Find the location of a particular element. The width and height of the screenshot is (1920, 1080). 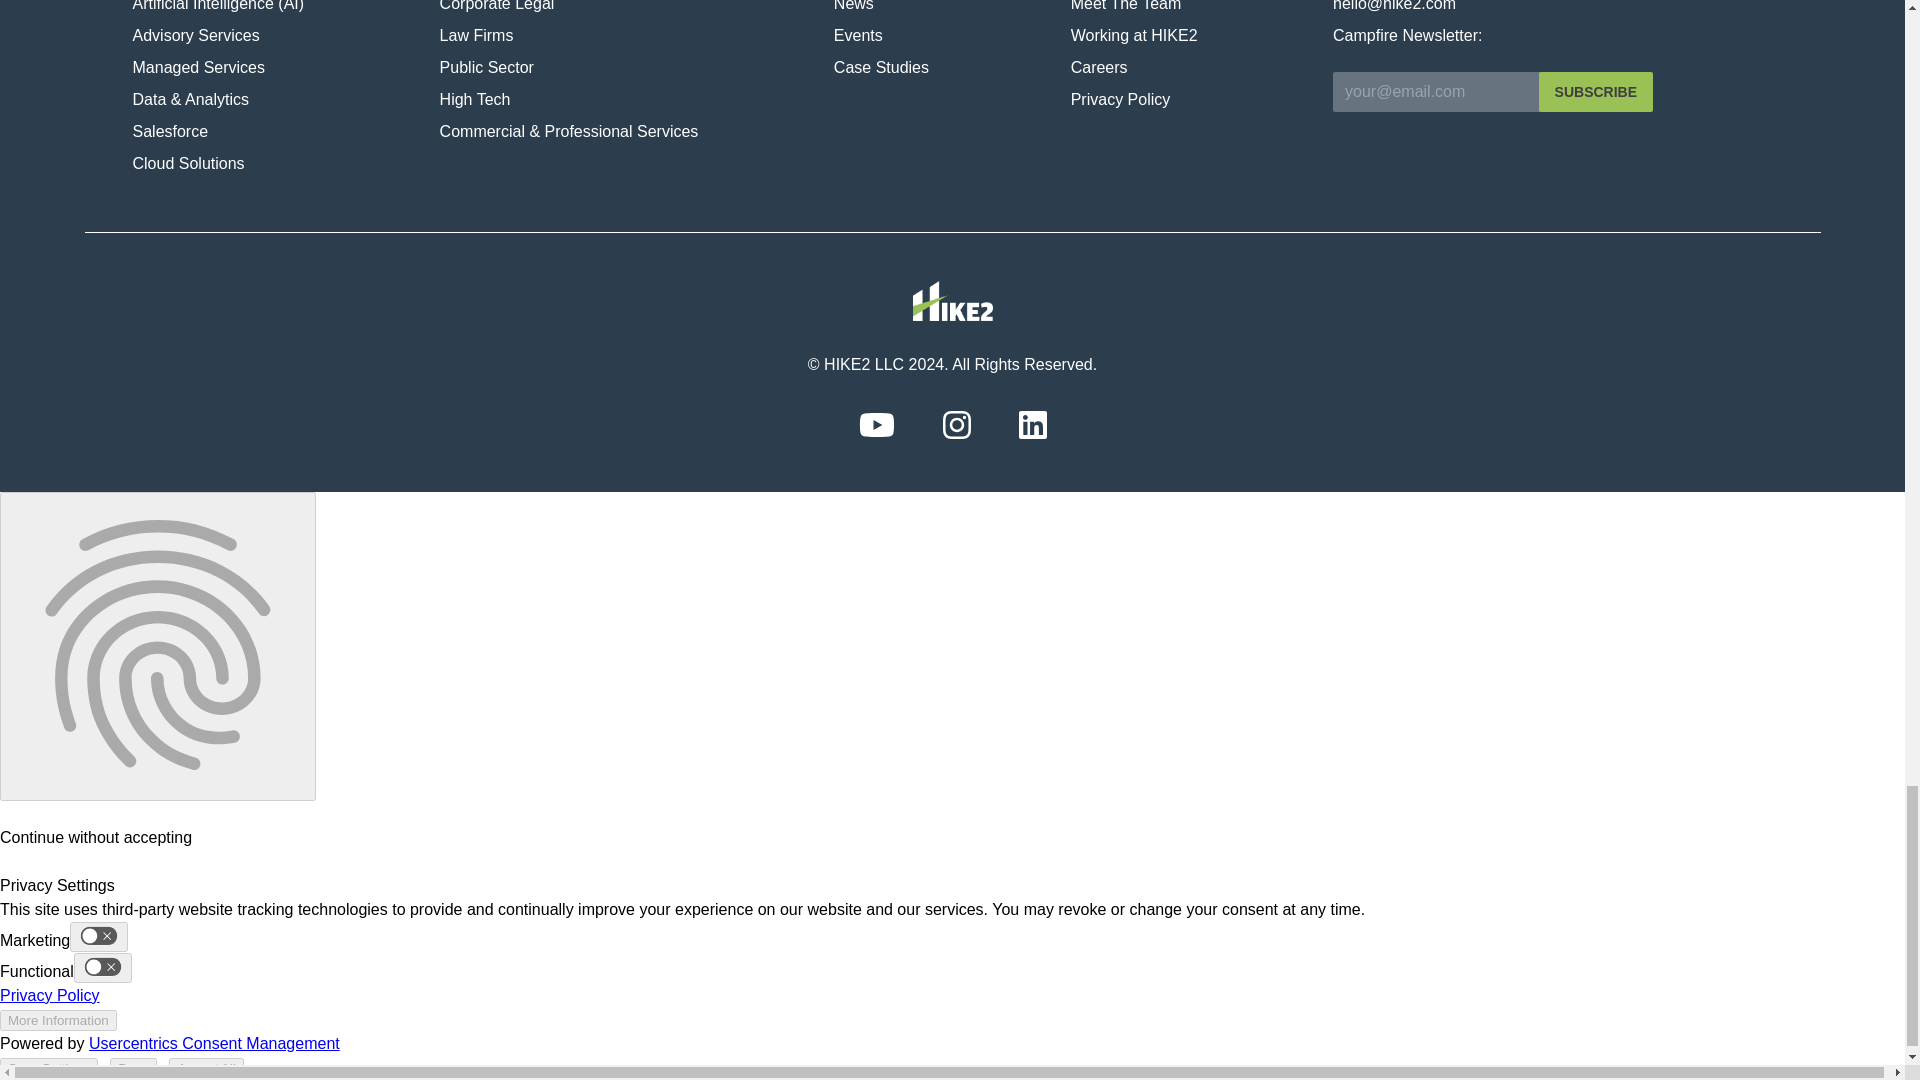

Advisory Services is located at coordinates (277, 40).